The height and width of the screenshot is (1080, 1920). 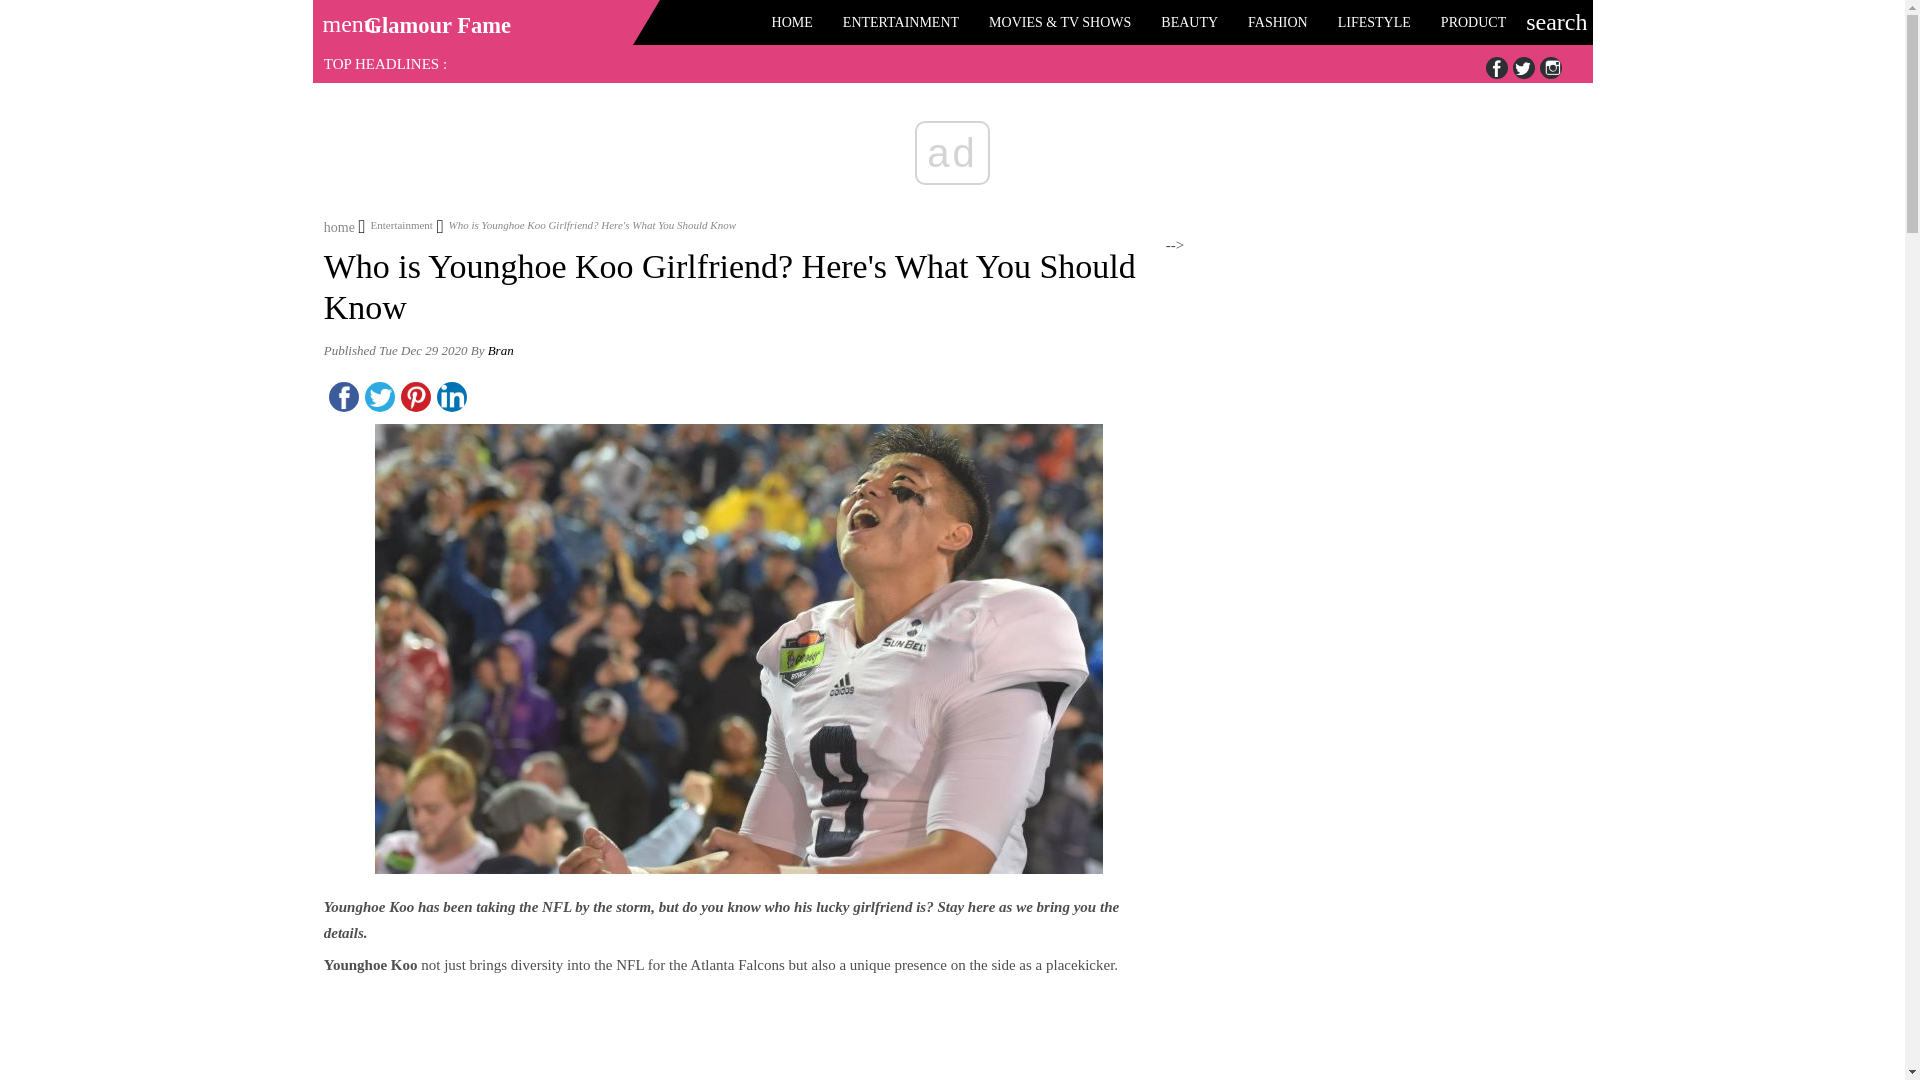 I want to click on LIFESTYLE, so click(x=1374, y=22).